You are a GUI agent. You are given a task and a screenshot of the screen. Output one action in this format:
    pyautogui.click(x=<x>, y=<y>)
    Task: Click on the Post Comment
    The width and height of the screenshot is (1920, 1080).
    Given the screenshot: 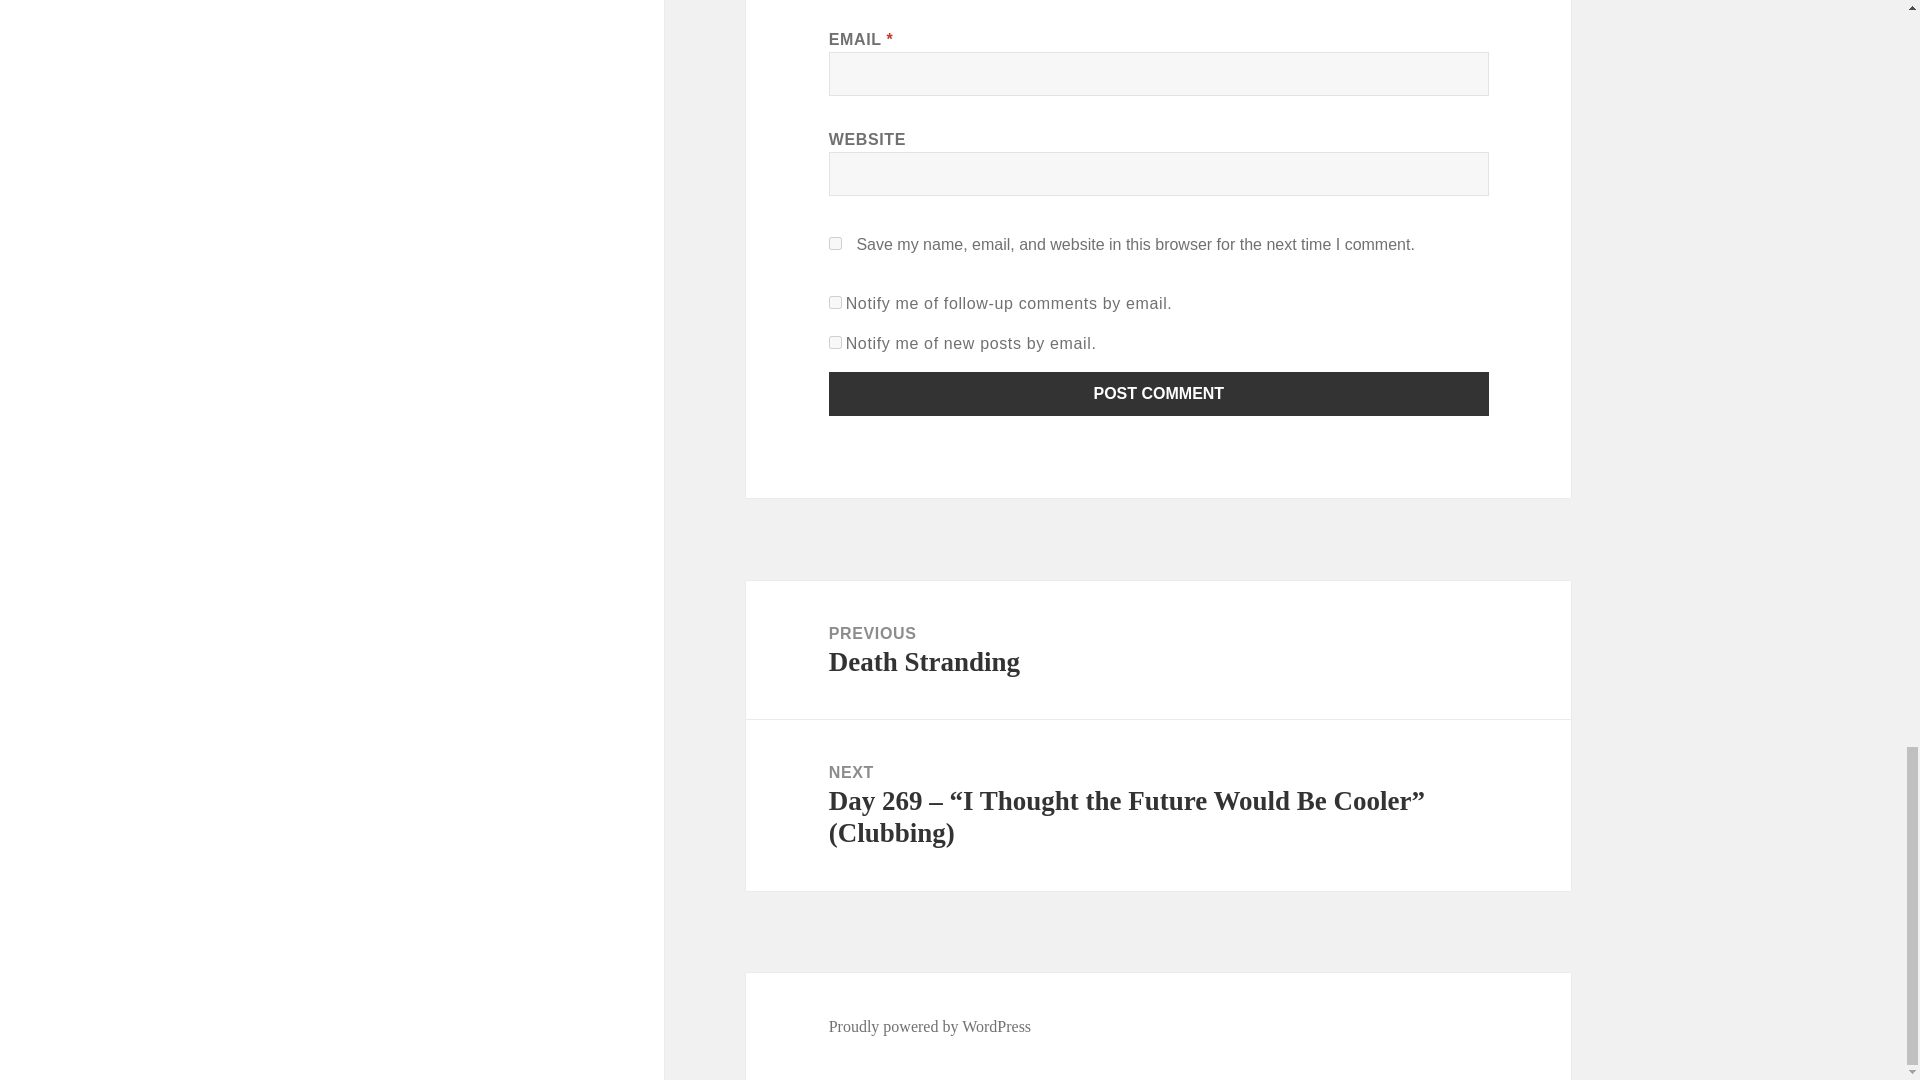 What is the action you would take?
    pyautogui.click(x=930, y=1026)
    